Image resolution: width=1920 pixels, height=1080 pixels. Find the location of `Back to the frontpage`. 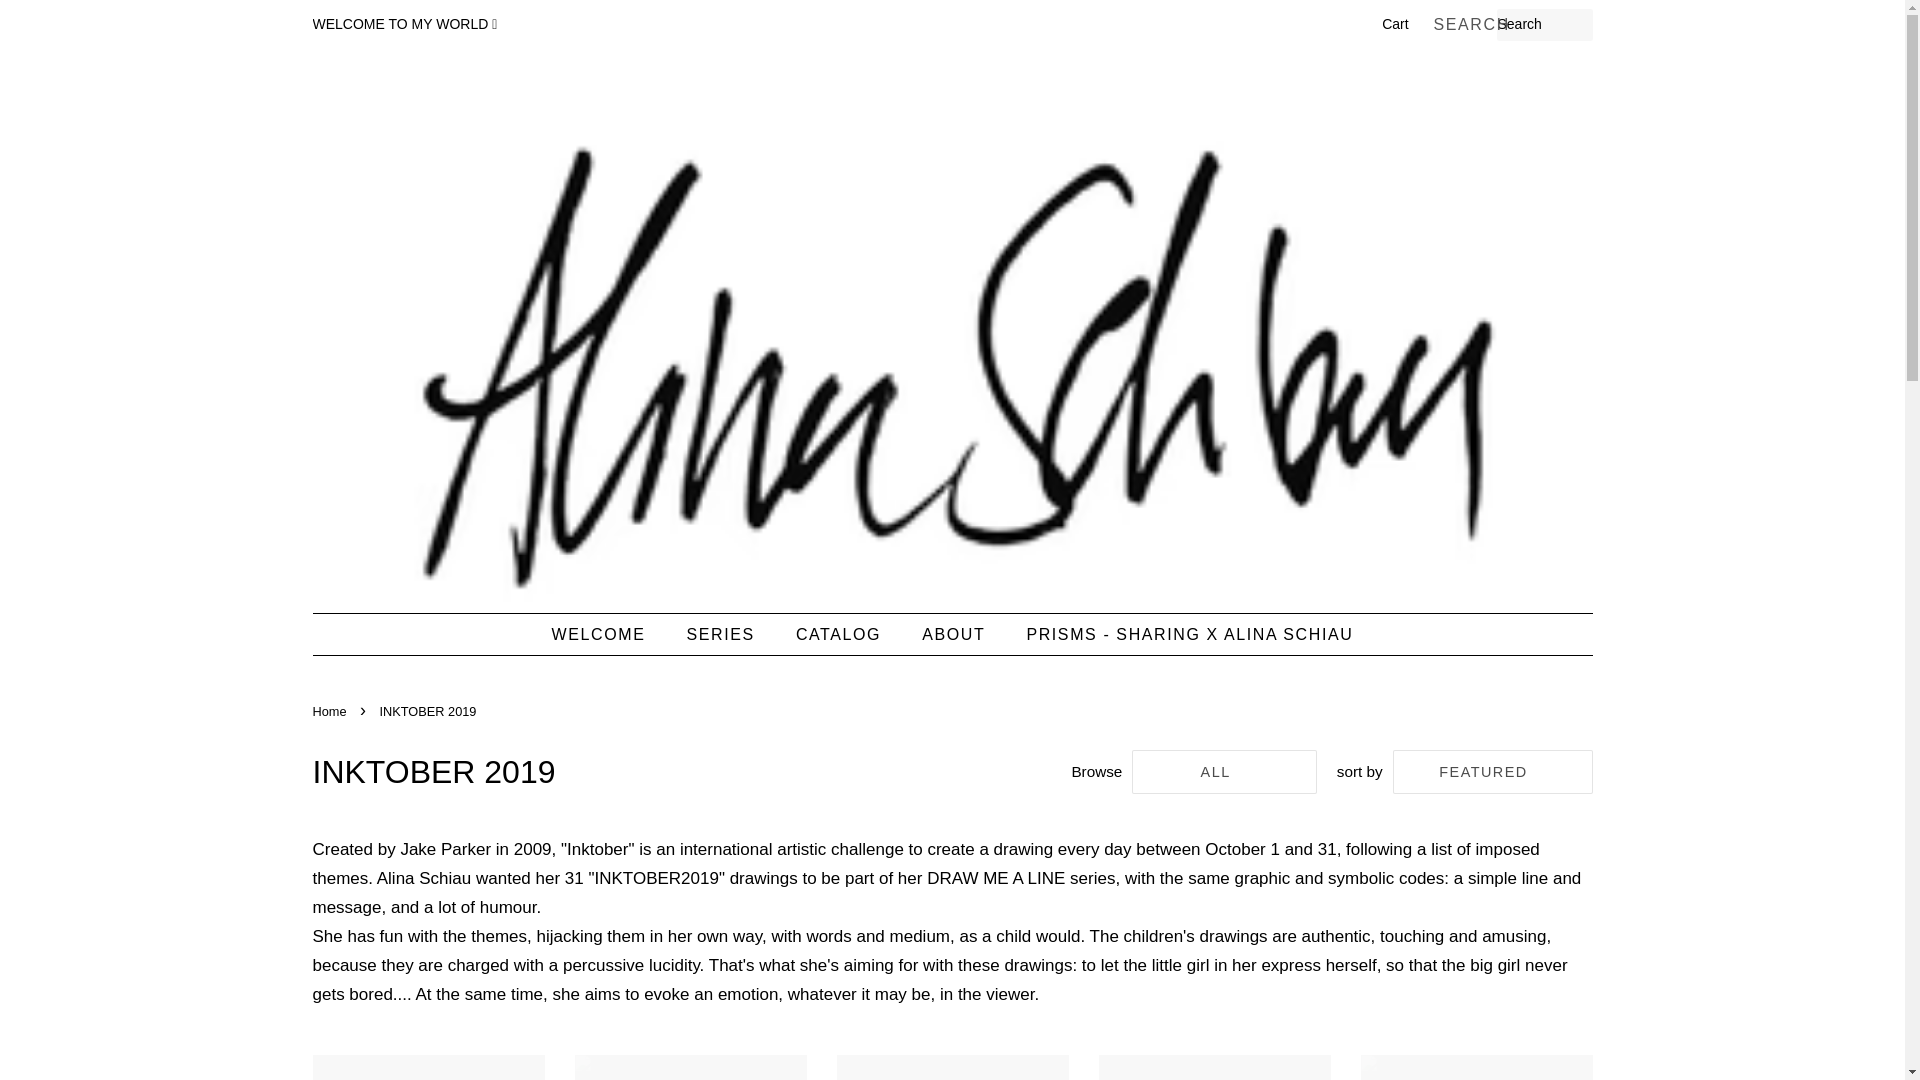

Back to the frontpage is located at coordinates (331, 712).